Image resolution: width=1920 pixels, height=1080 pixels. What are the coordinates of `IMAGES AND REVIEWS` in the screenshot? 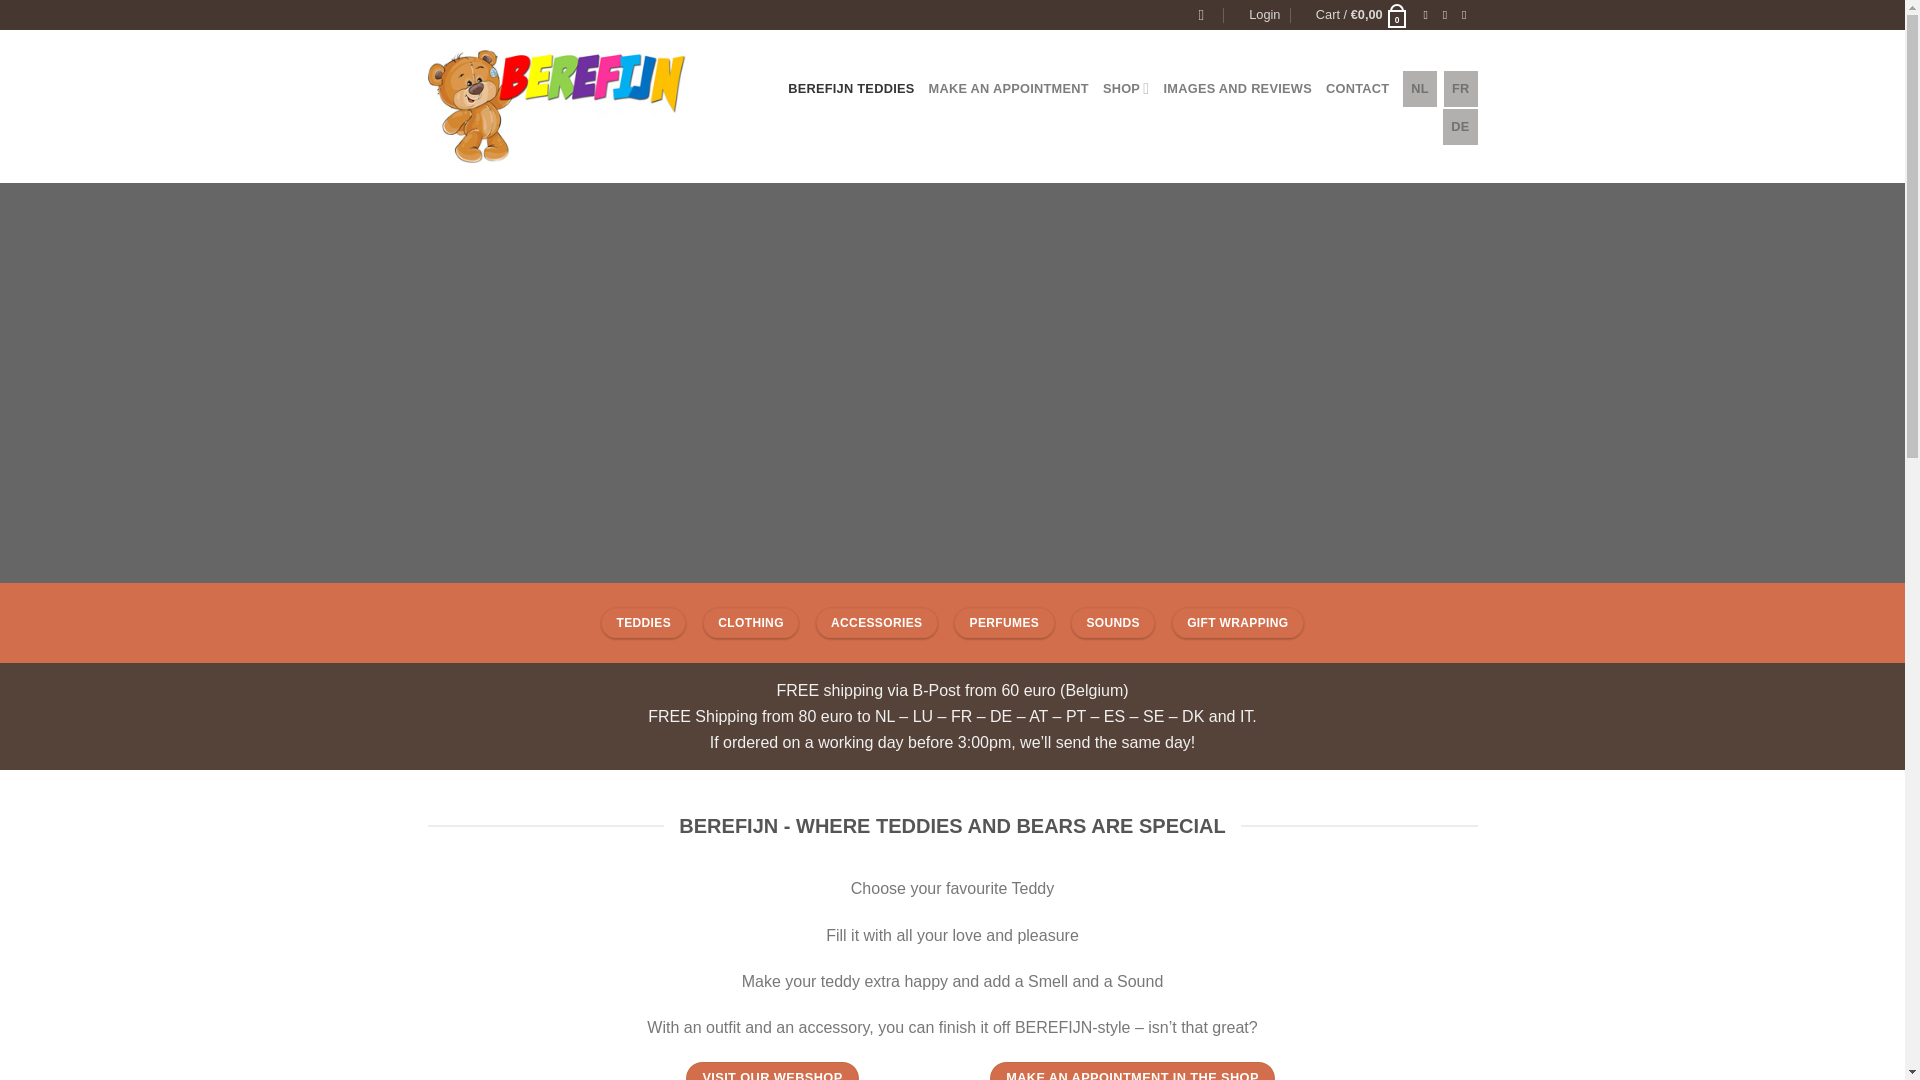 It's located at (1237, 88).